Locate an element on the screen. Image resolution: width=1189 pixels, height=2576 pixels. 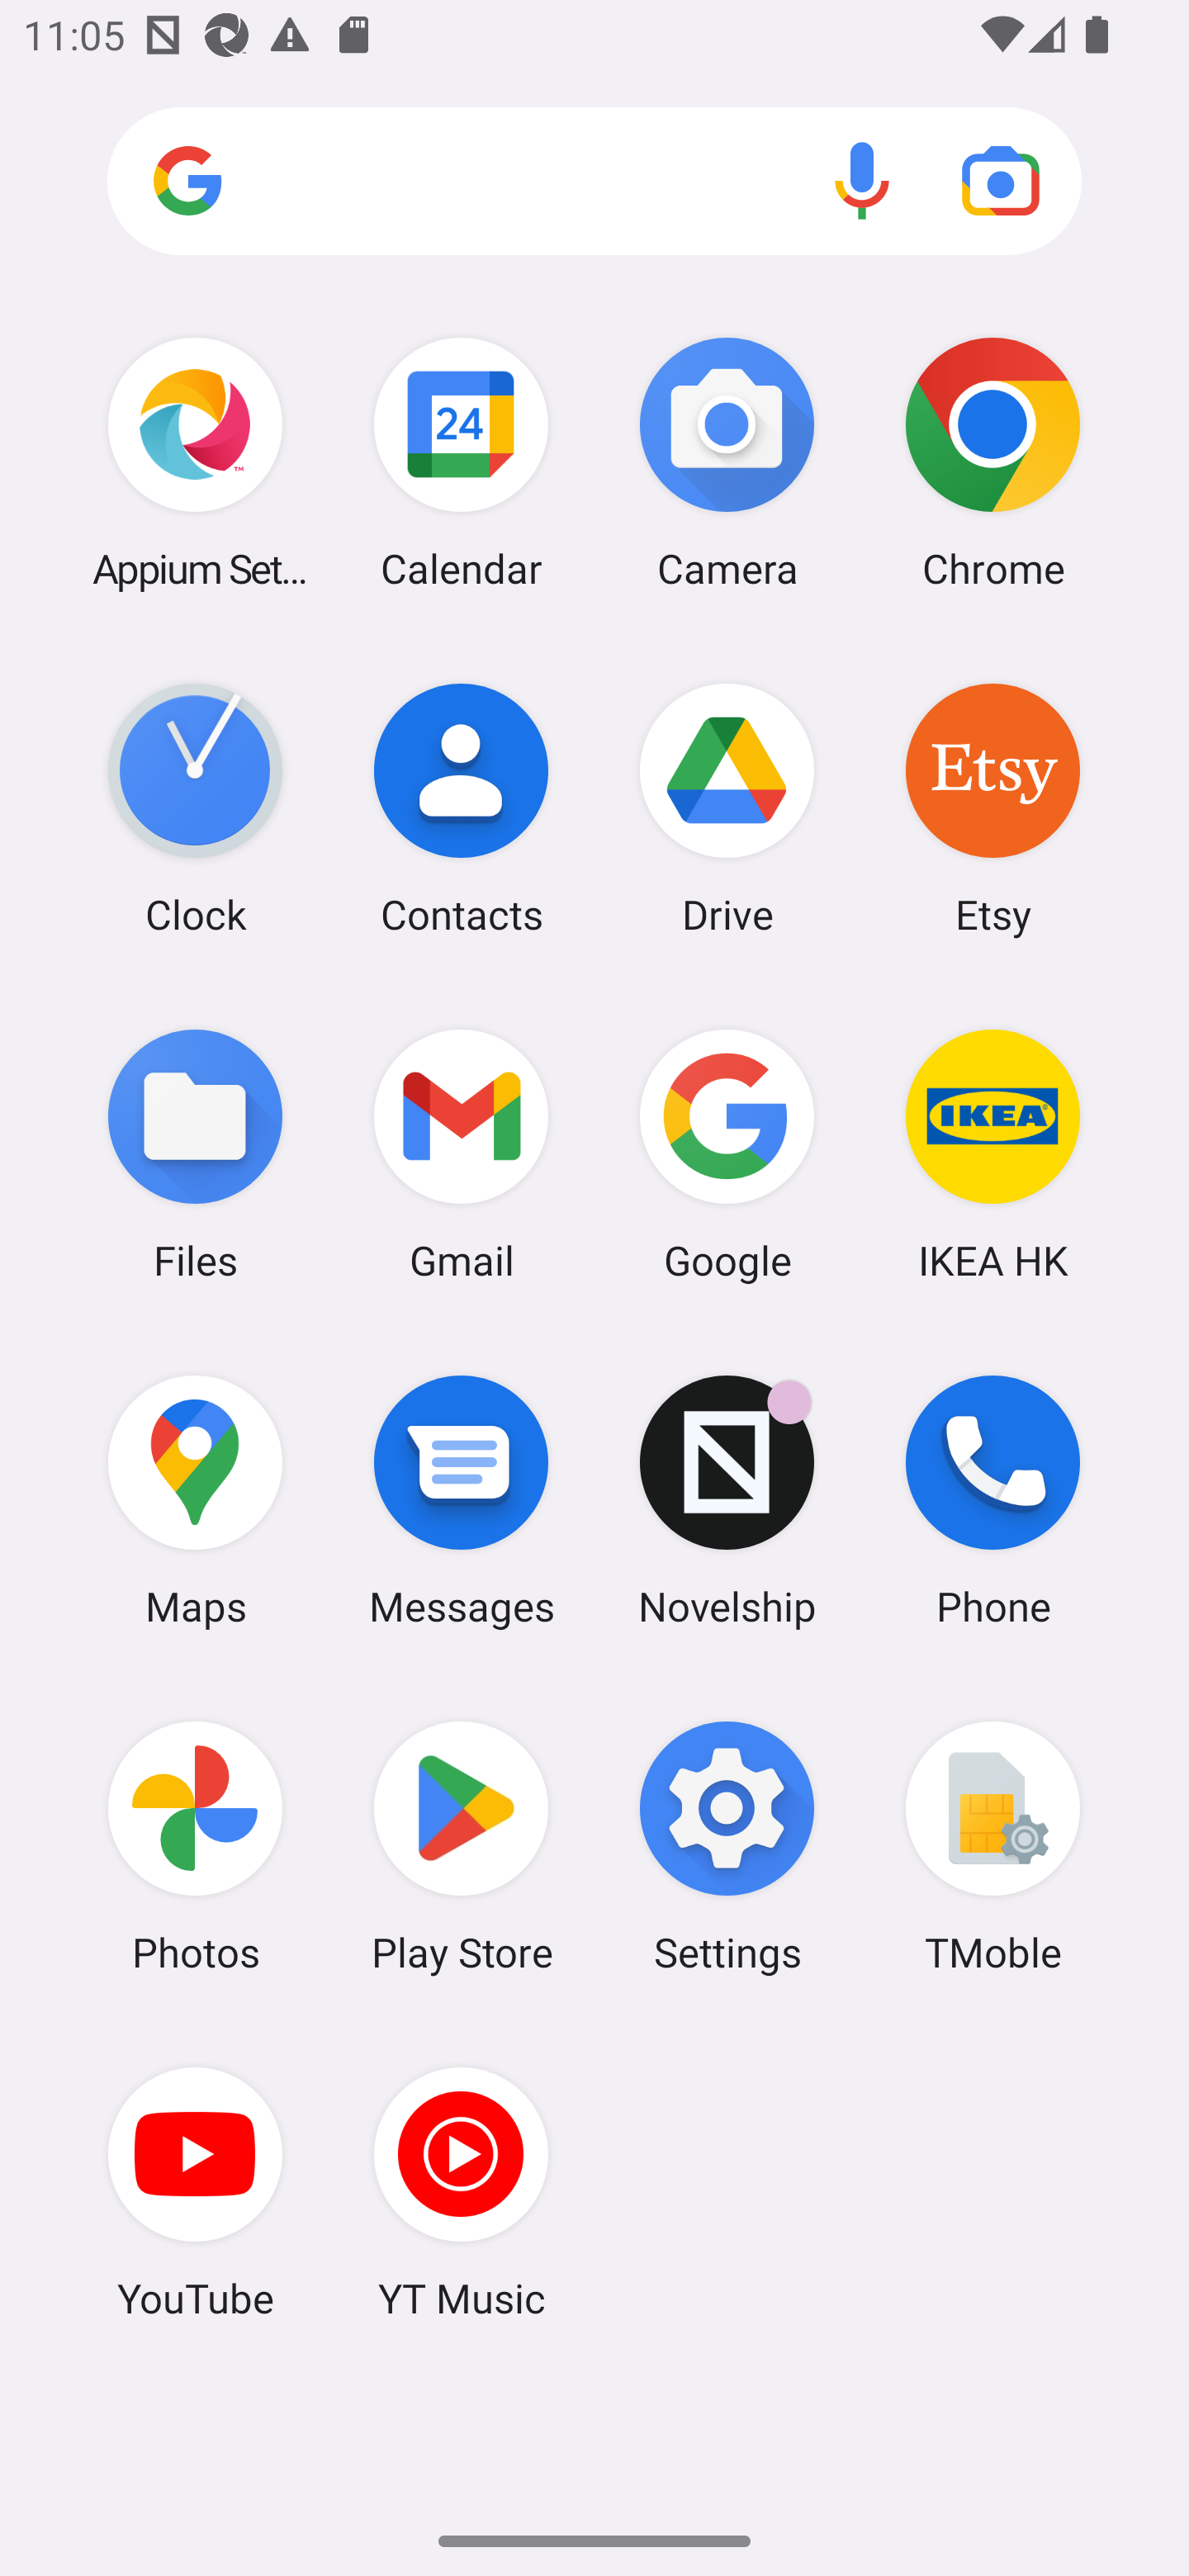
Gmail is located at coordinates (461, 1153).